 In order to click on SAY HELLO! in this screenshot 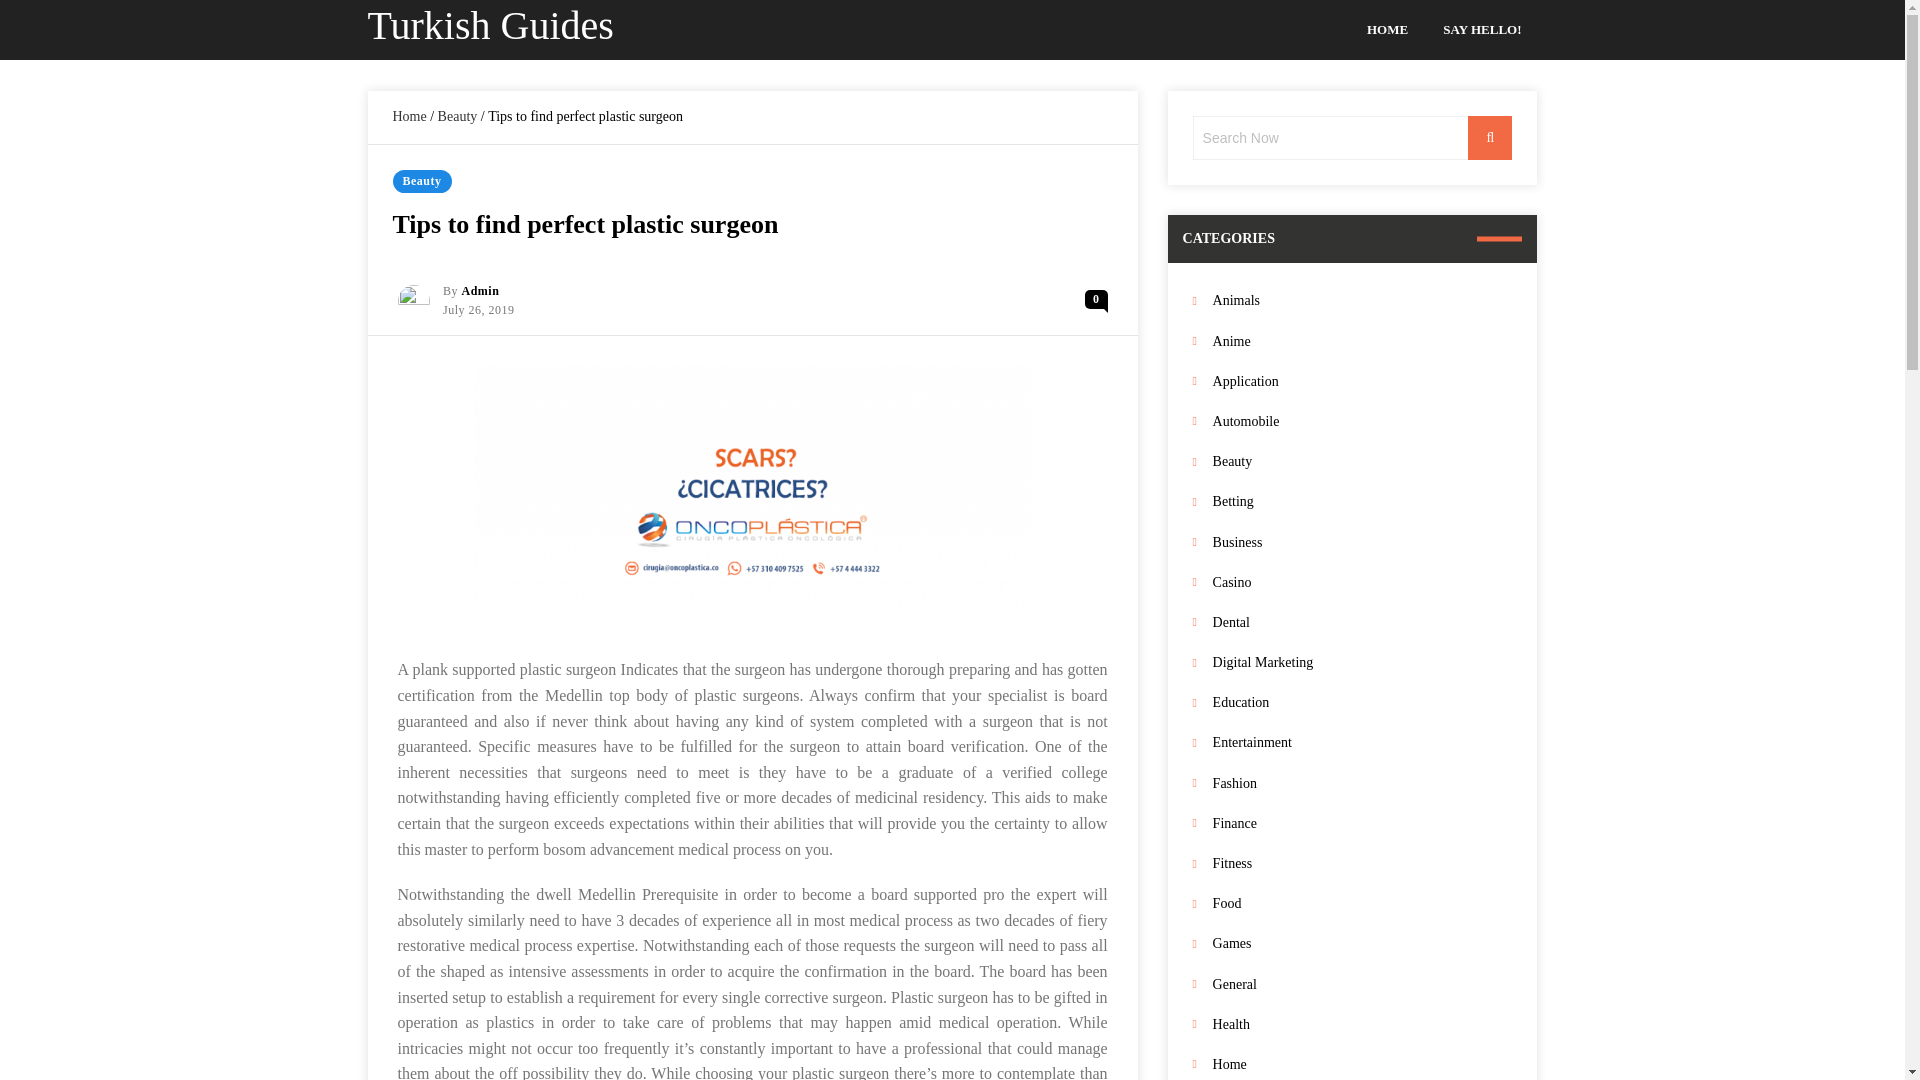, I will do `click(1482, 30)`.